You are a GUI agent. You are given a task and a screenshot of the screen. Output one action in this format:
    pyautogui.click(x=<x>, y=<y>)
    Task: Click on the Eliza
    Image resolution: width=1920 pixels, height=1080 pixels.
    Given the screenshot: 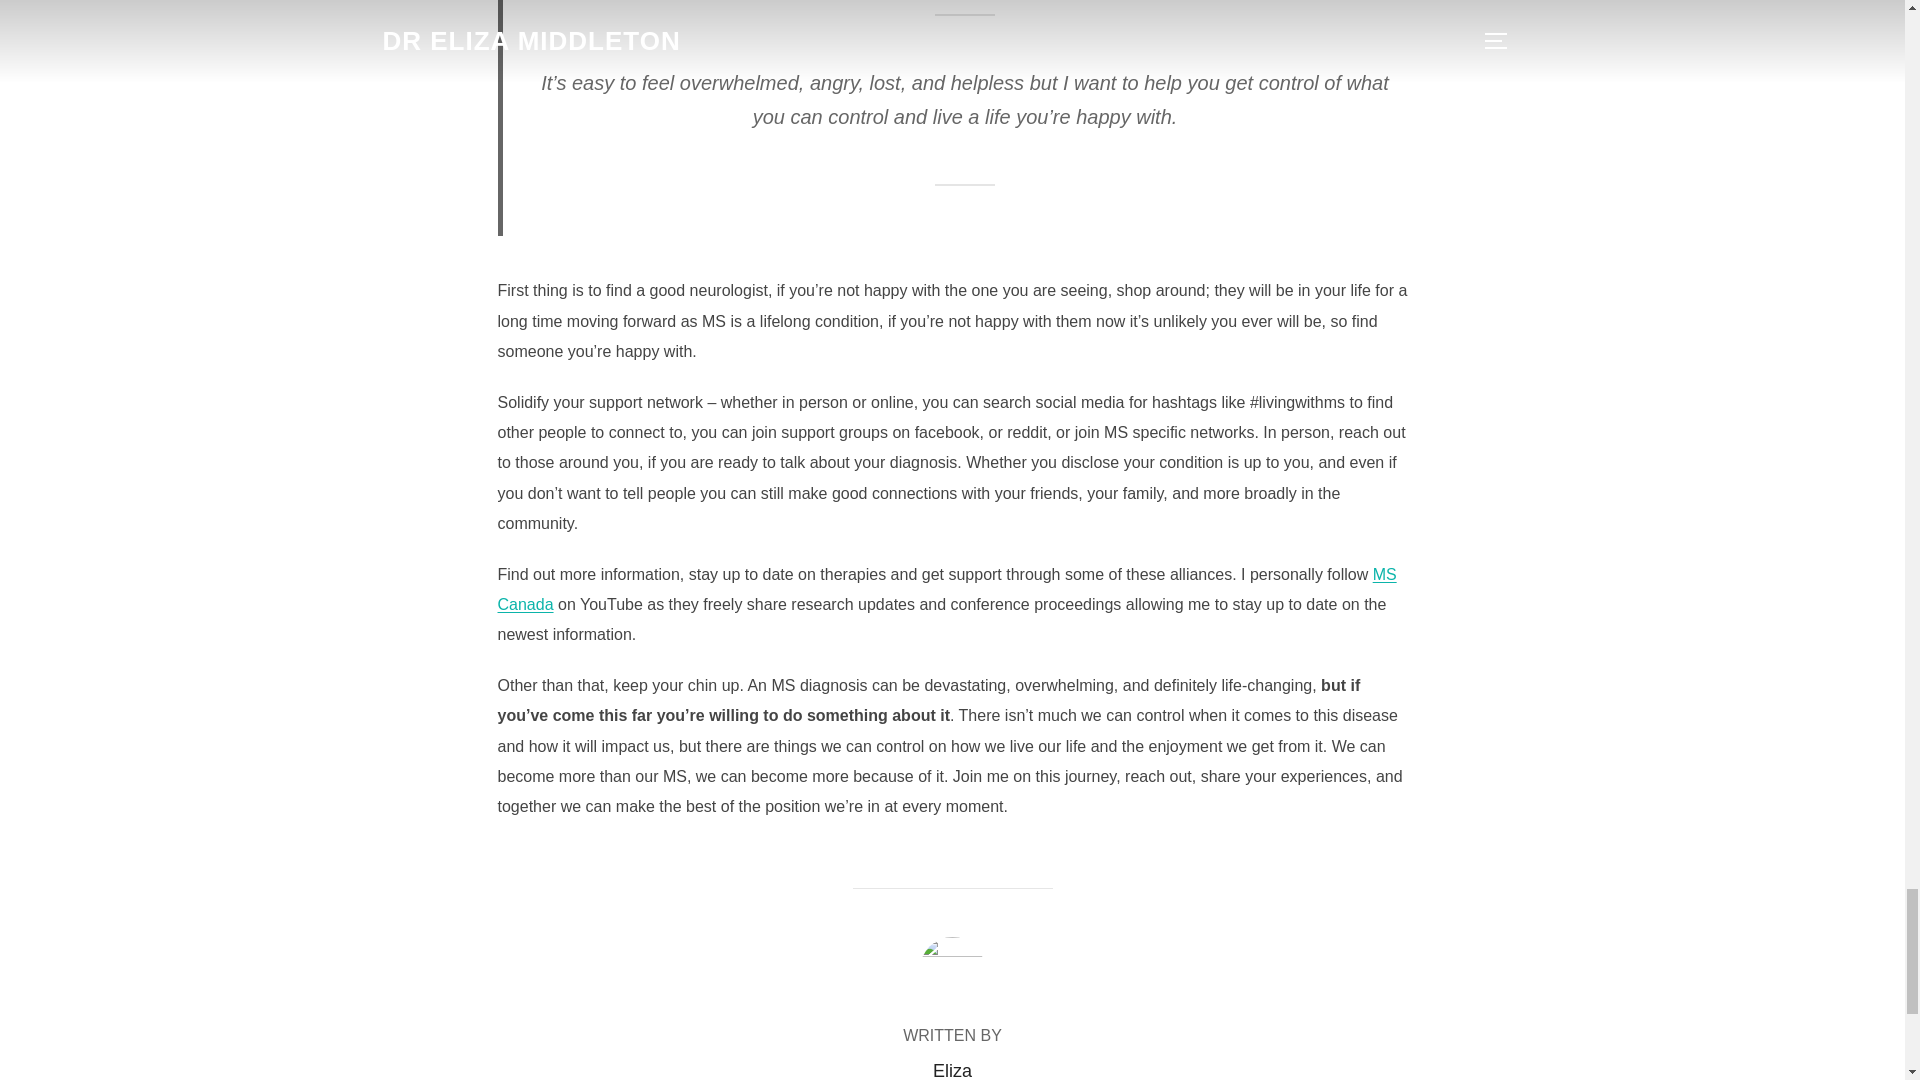 What is the action you would take?
    pyautogui.click(x=952, y=1070)
    